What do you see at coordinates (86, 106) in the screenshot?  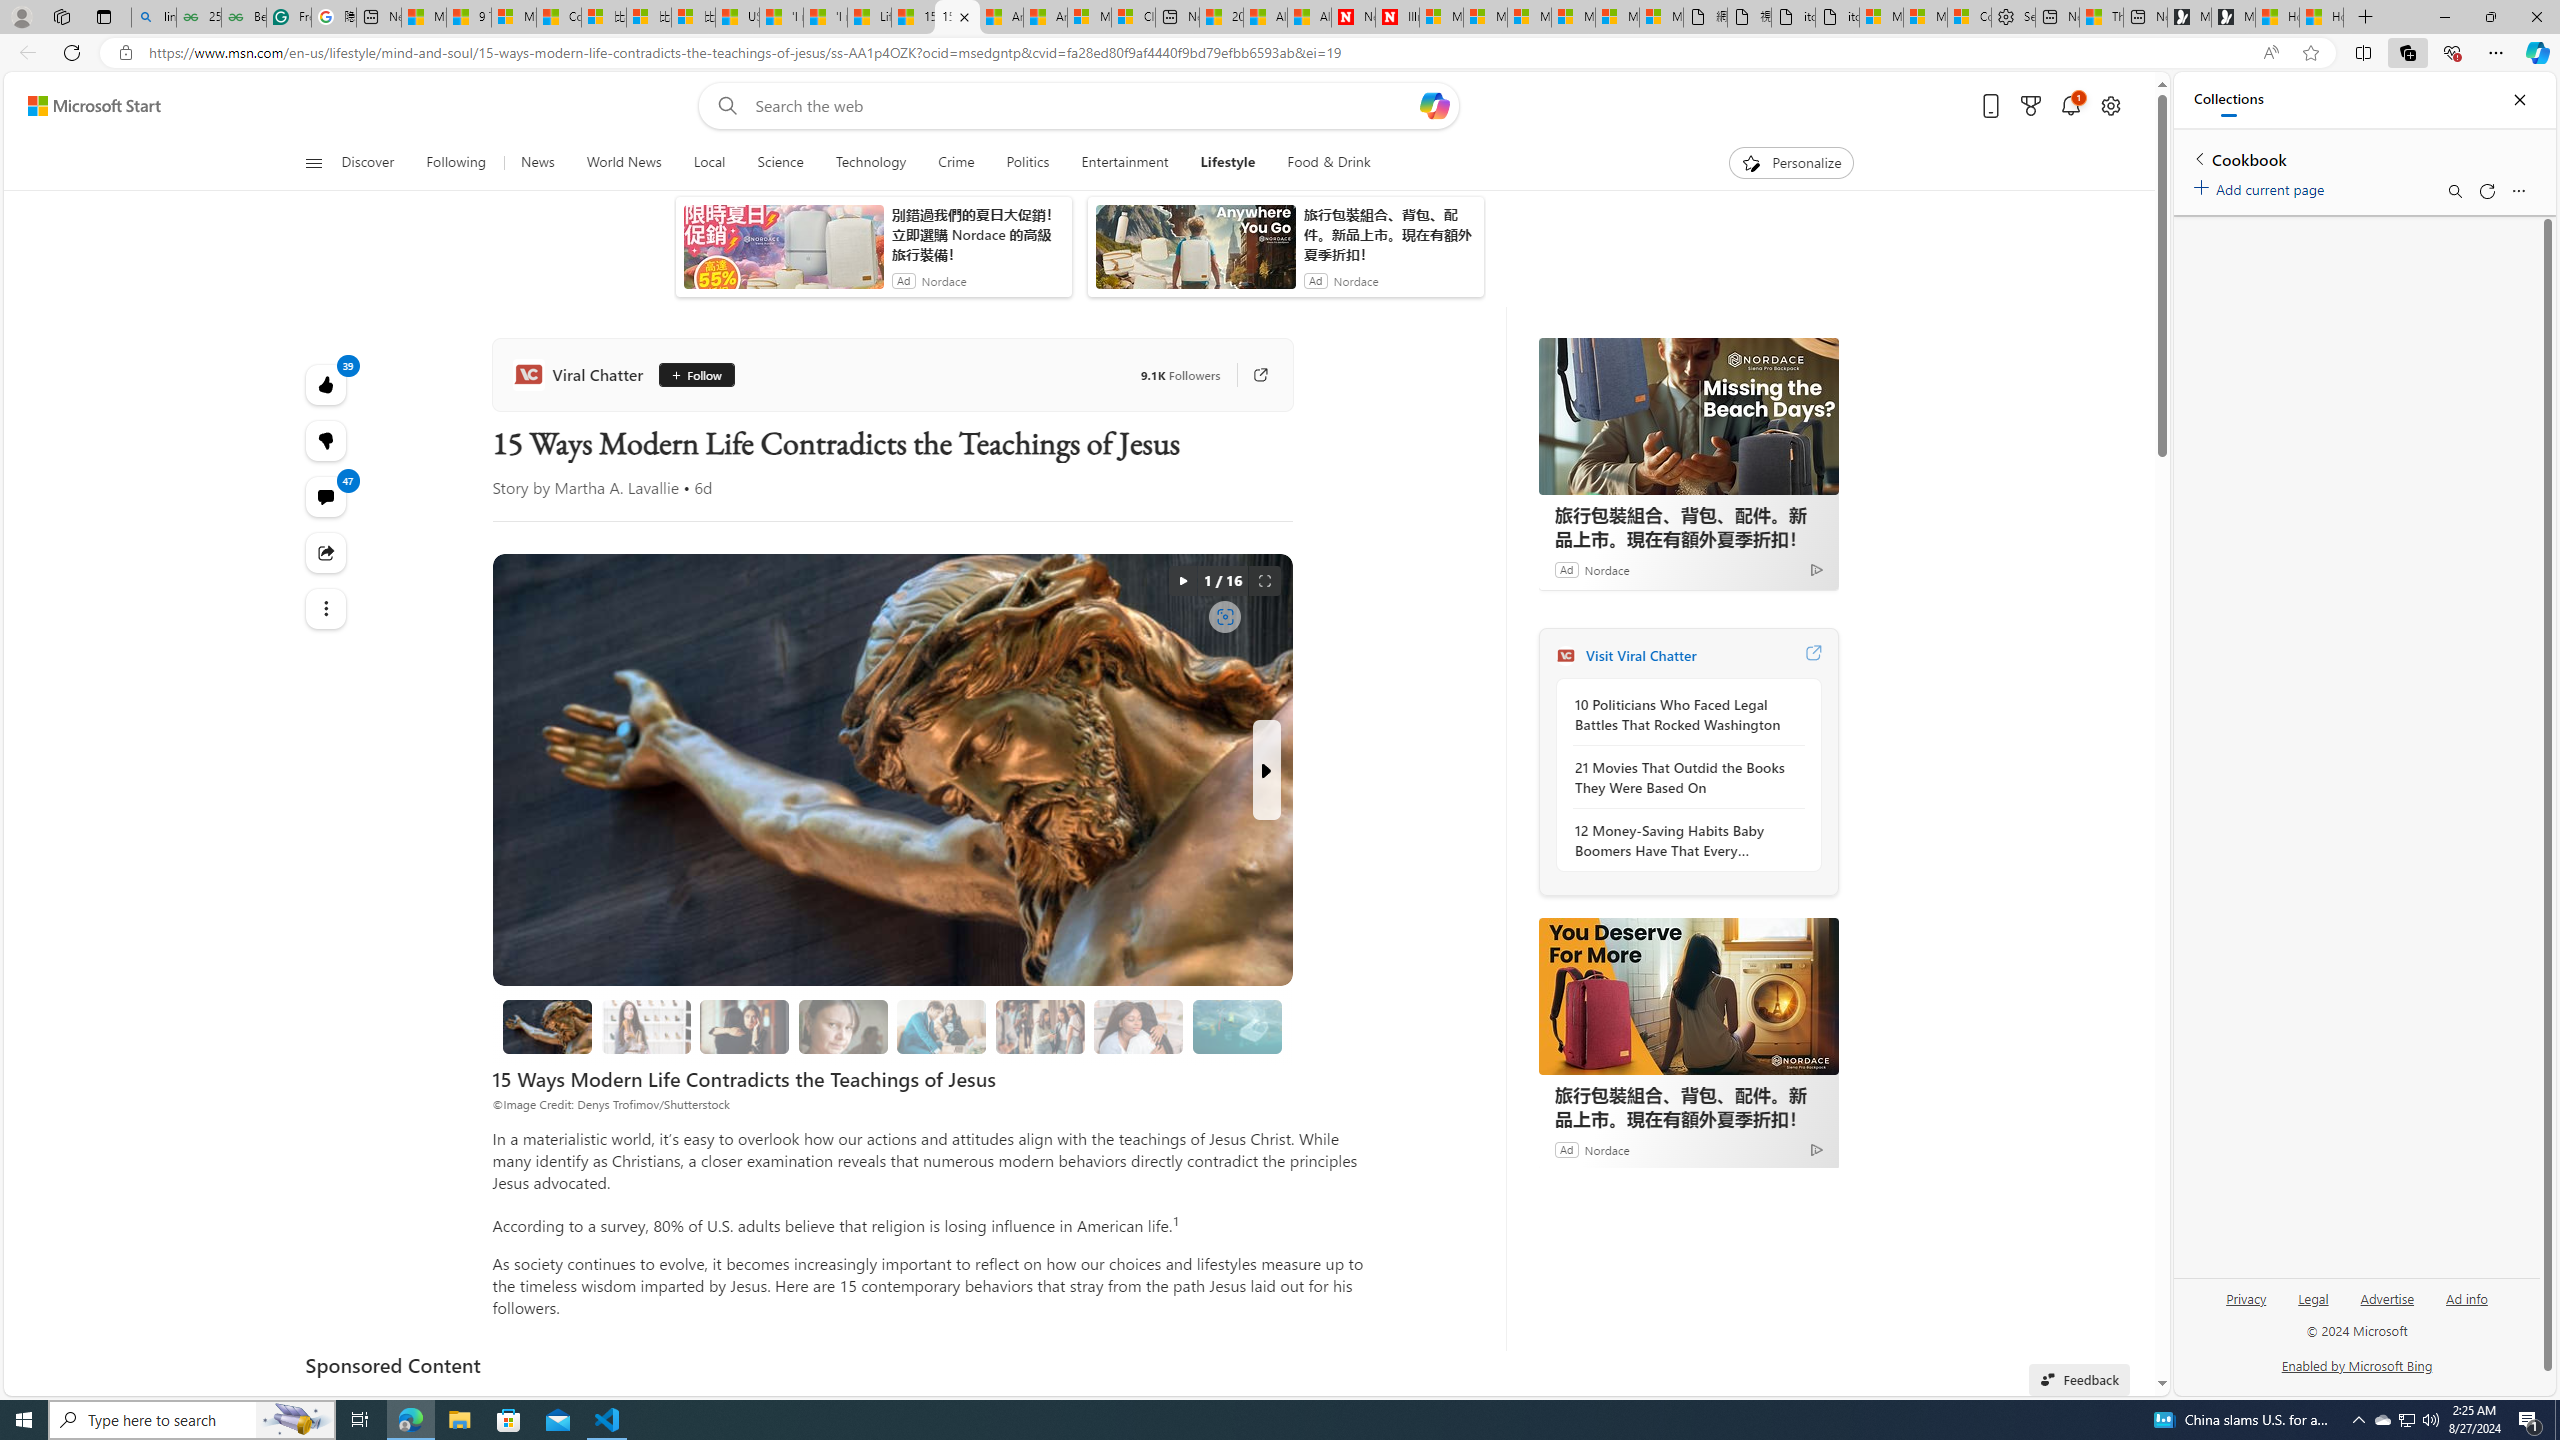 I see `Skip to content` at bounding box center [86, 106].